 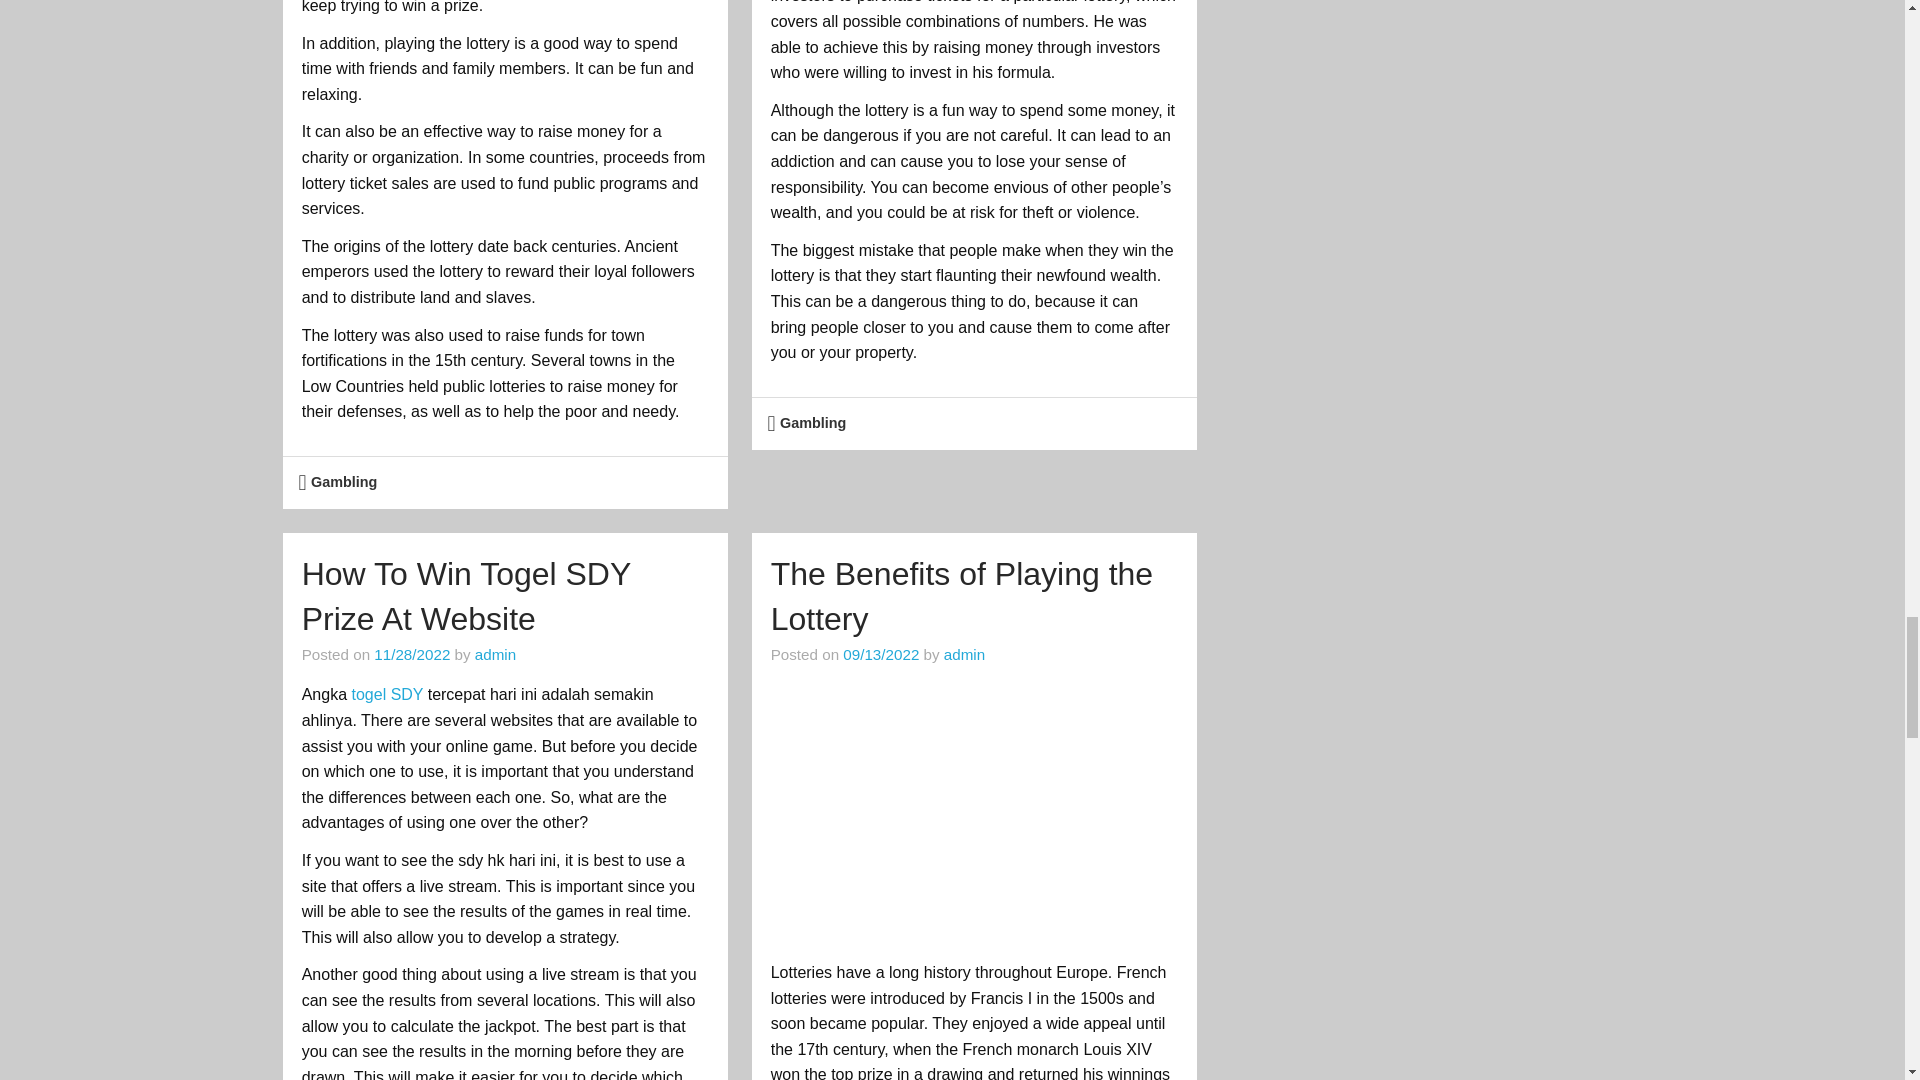 I want to click on 5:40 PM, so click(x=880, y=654).